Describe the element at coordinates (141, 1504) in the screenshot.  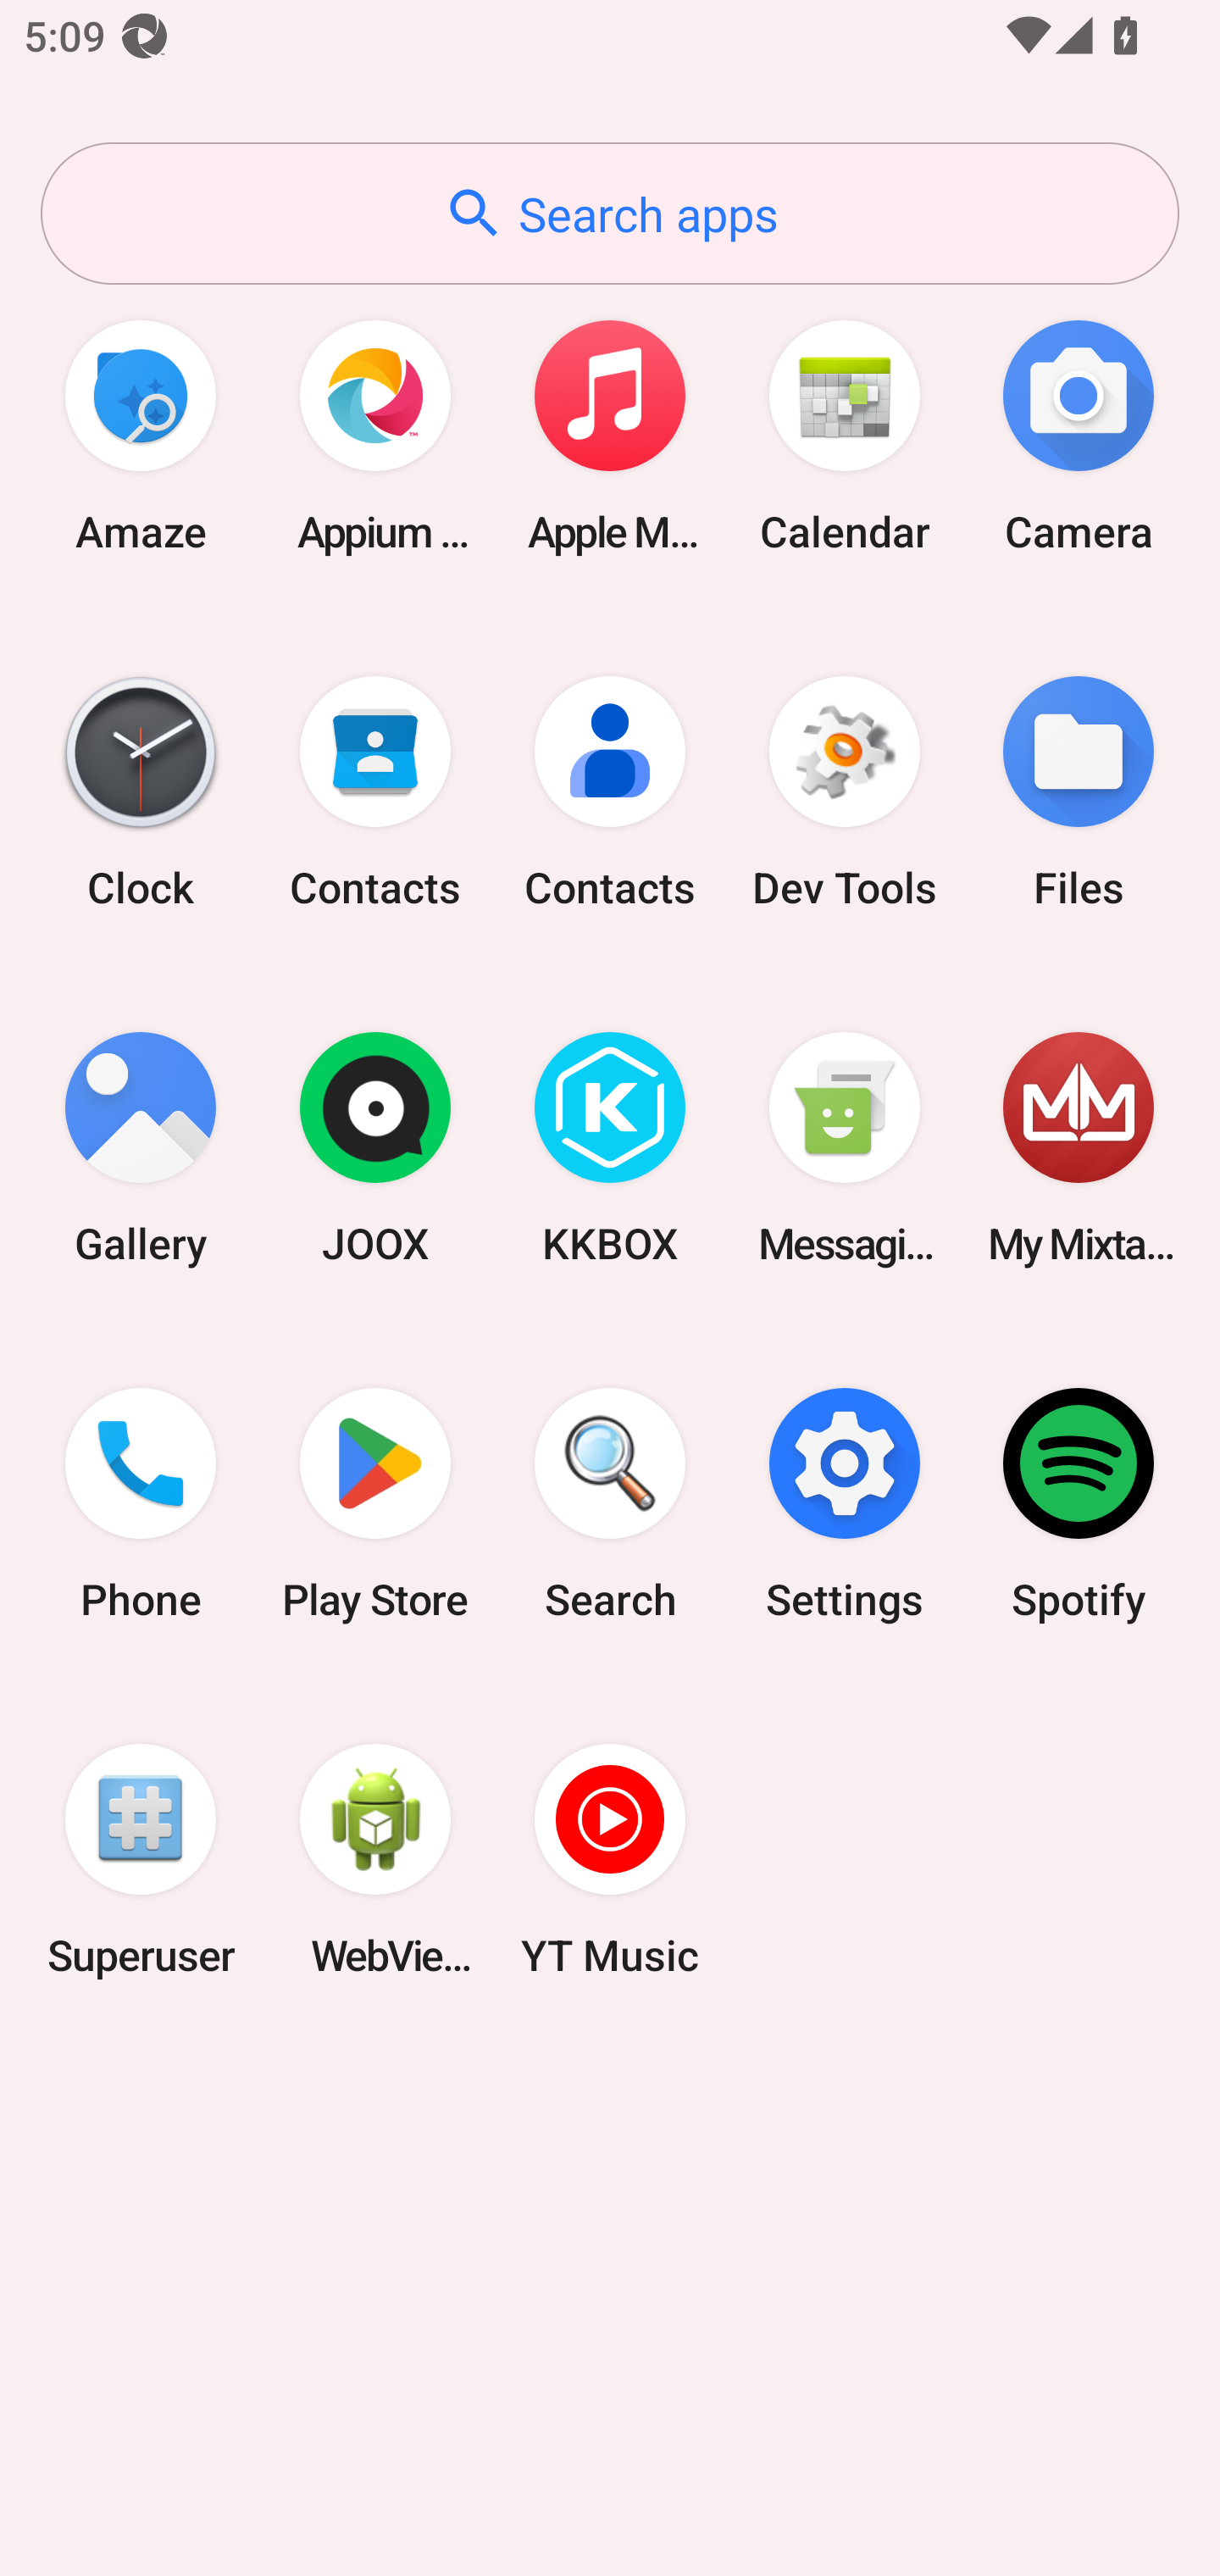
I see `Phone` at that location.